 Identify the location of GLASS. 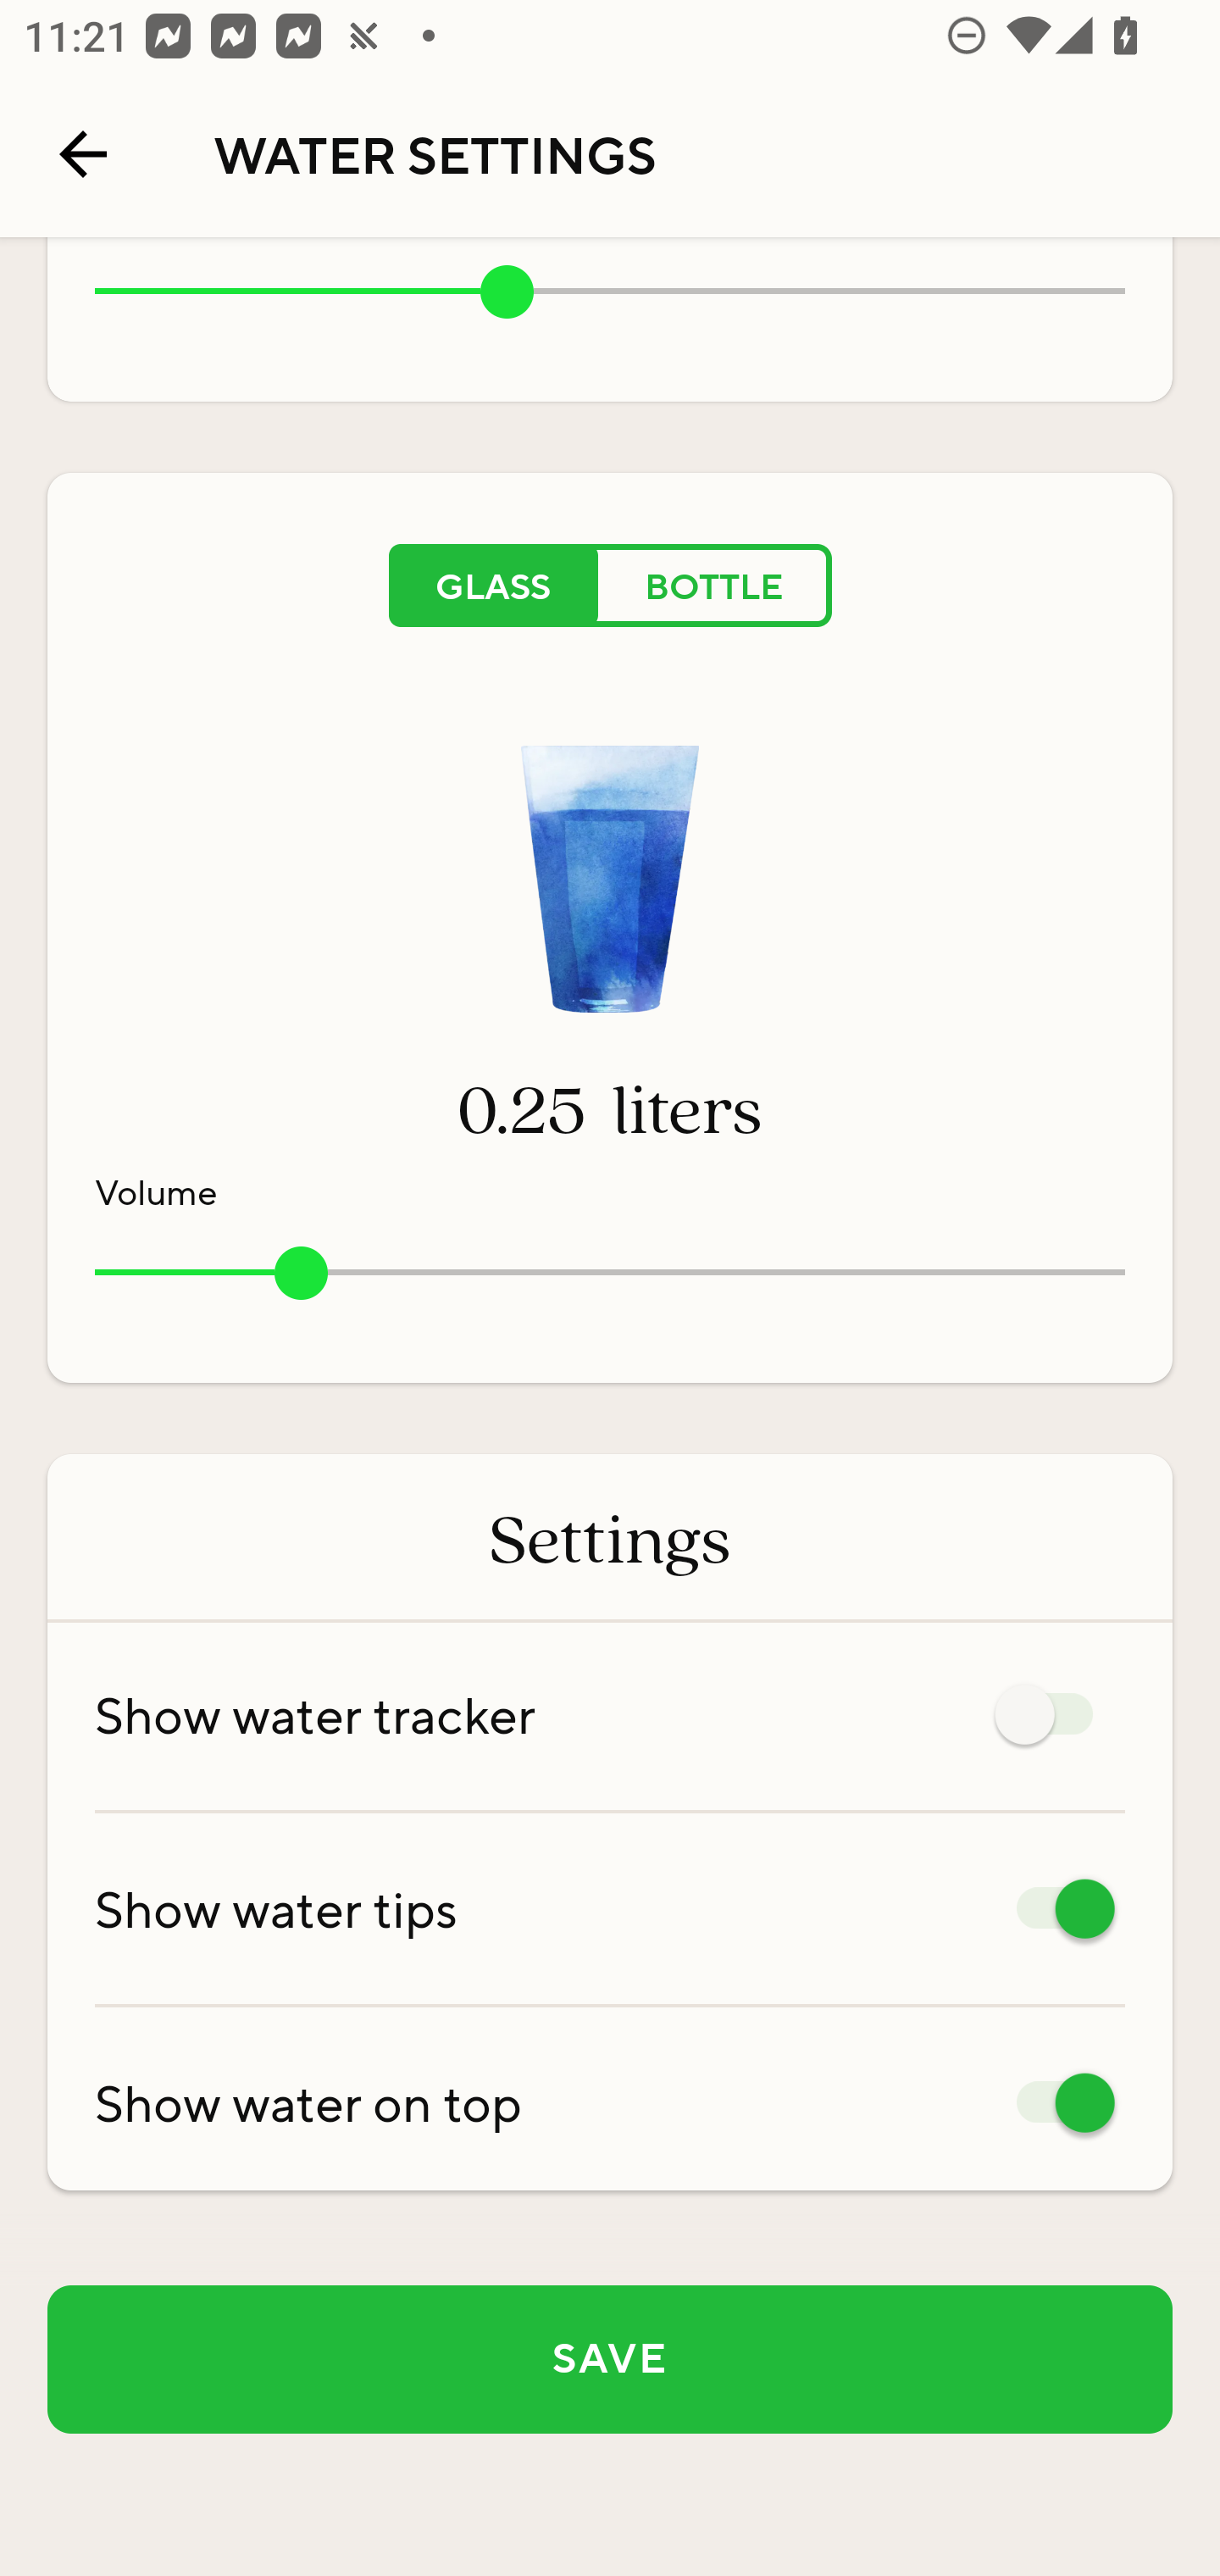
(493, 585).